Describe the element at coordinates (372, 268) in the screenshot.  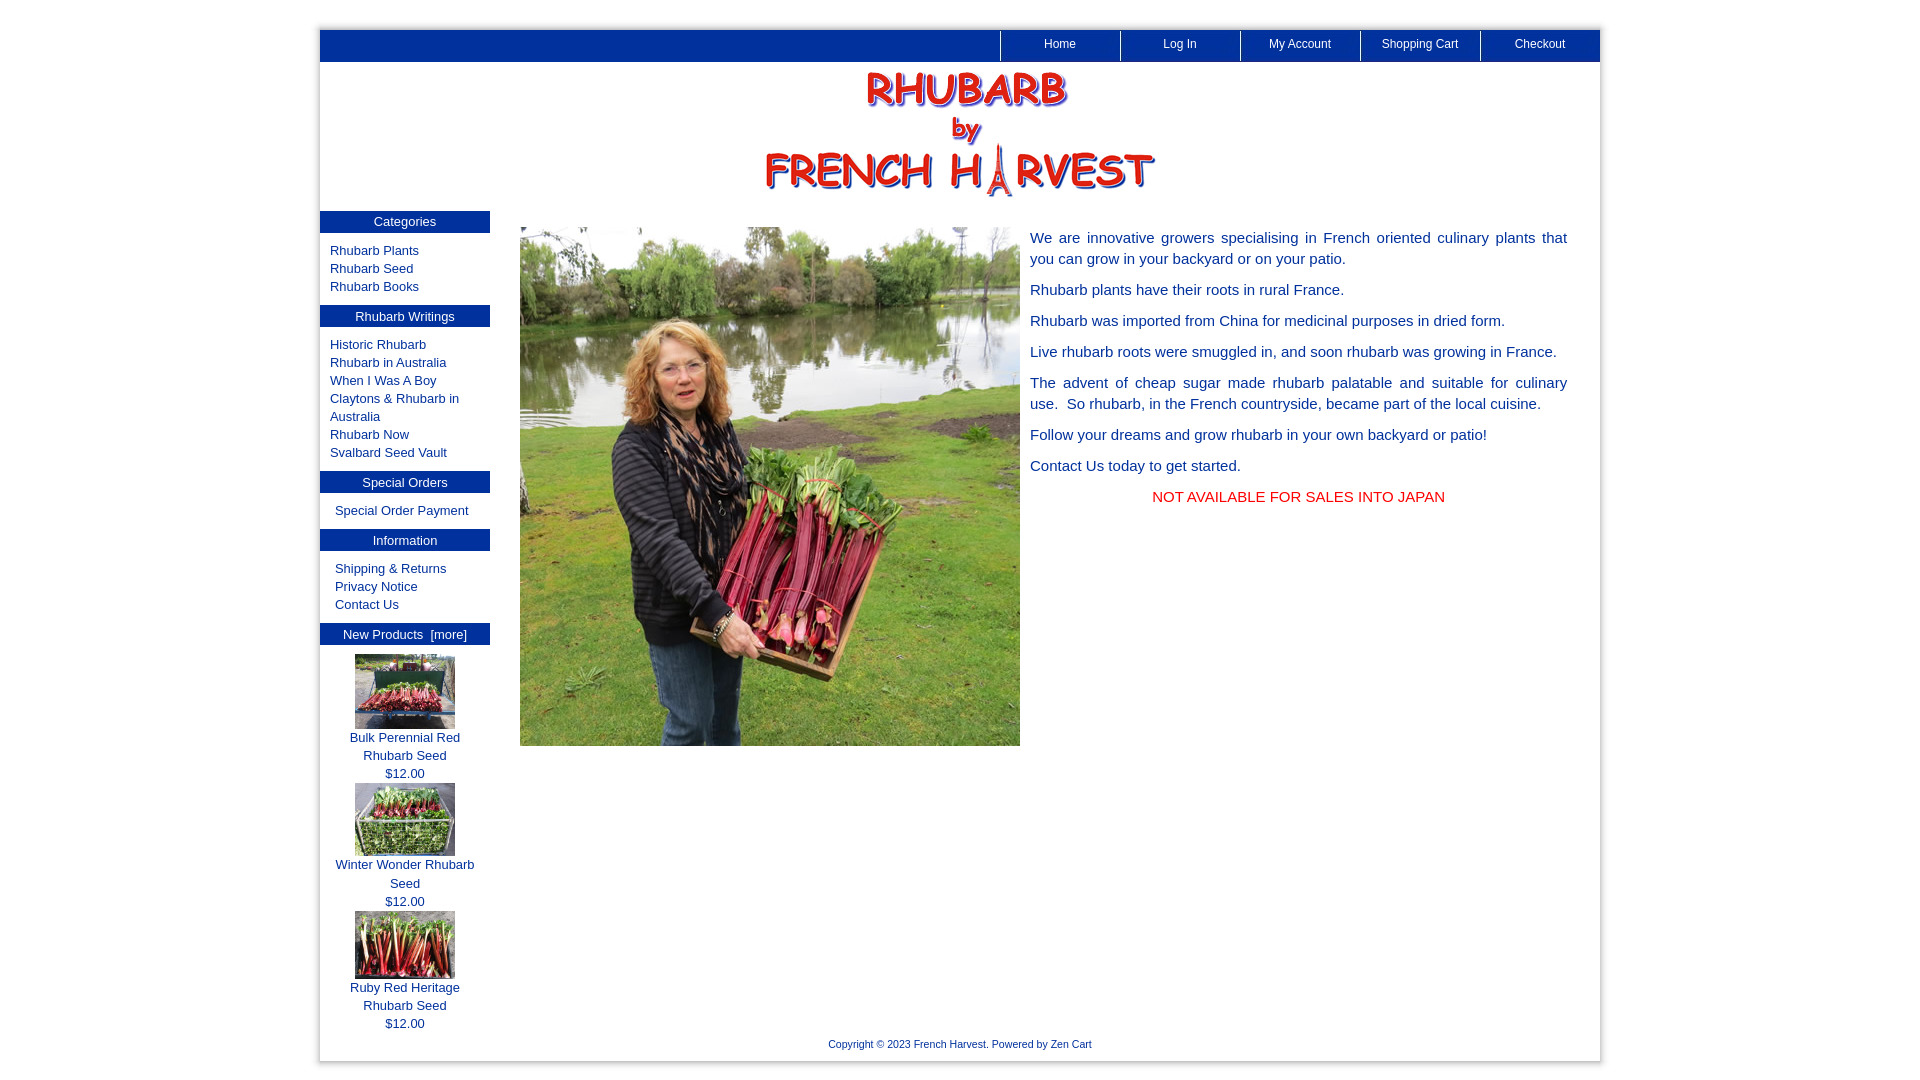
I see `Rhubarb Seed` at that location.